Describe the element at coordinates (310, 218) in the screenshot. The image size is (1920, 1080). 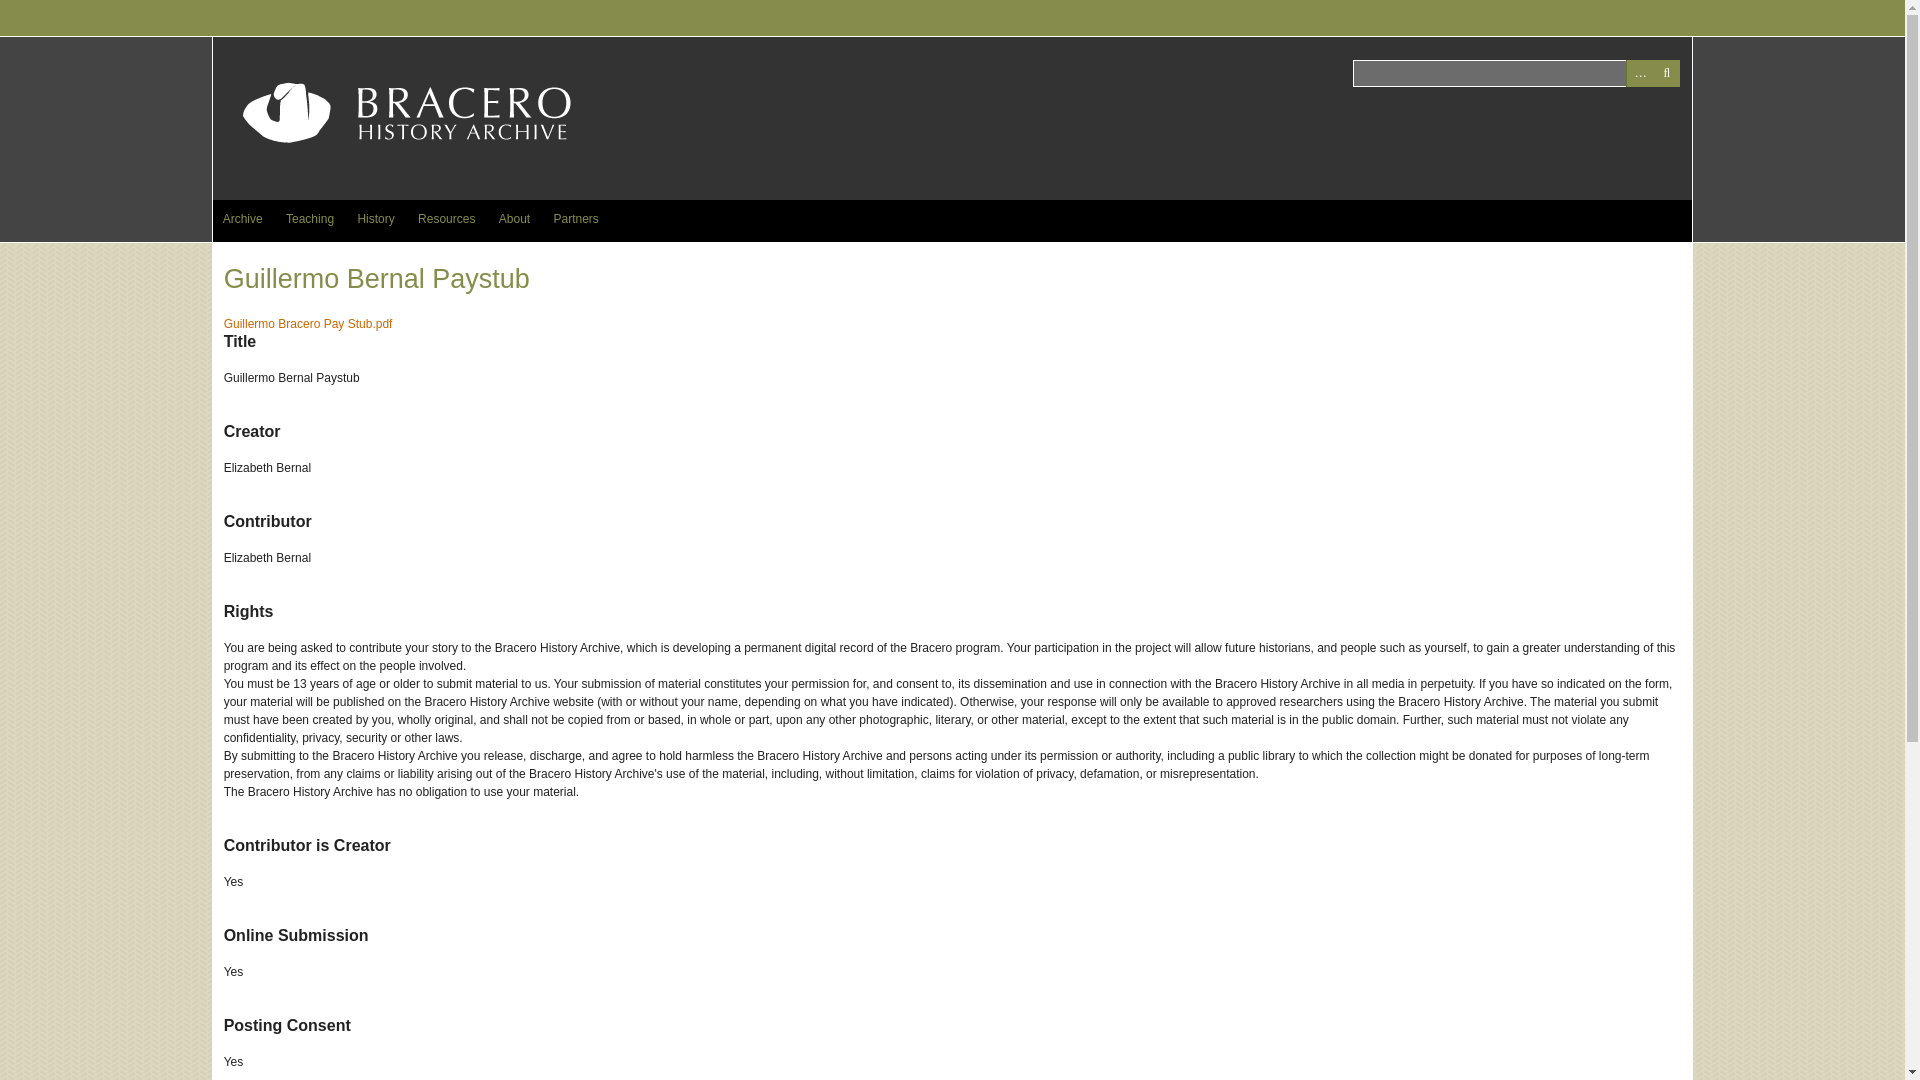
I see `Teaching` at that location.